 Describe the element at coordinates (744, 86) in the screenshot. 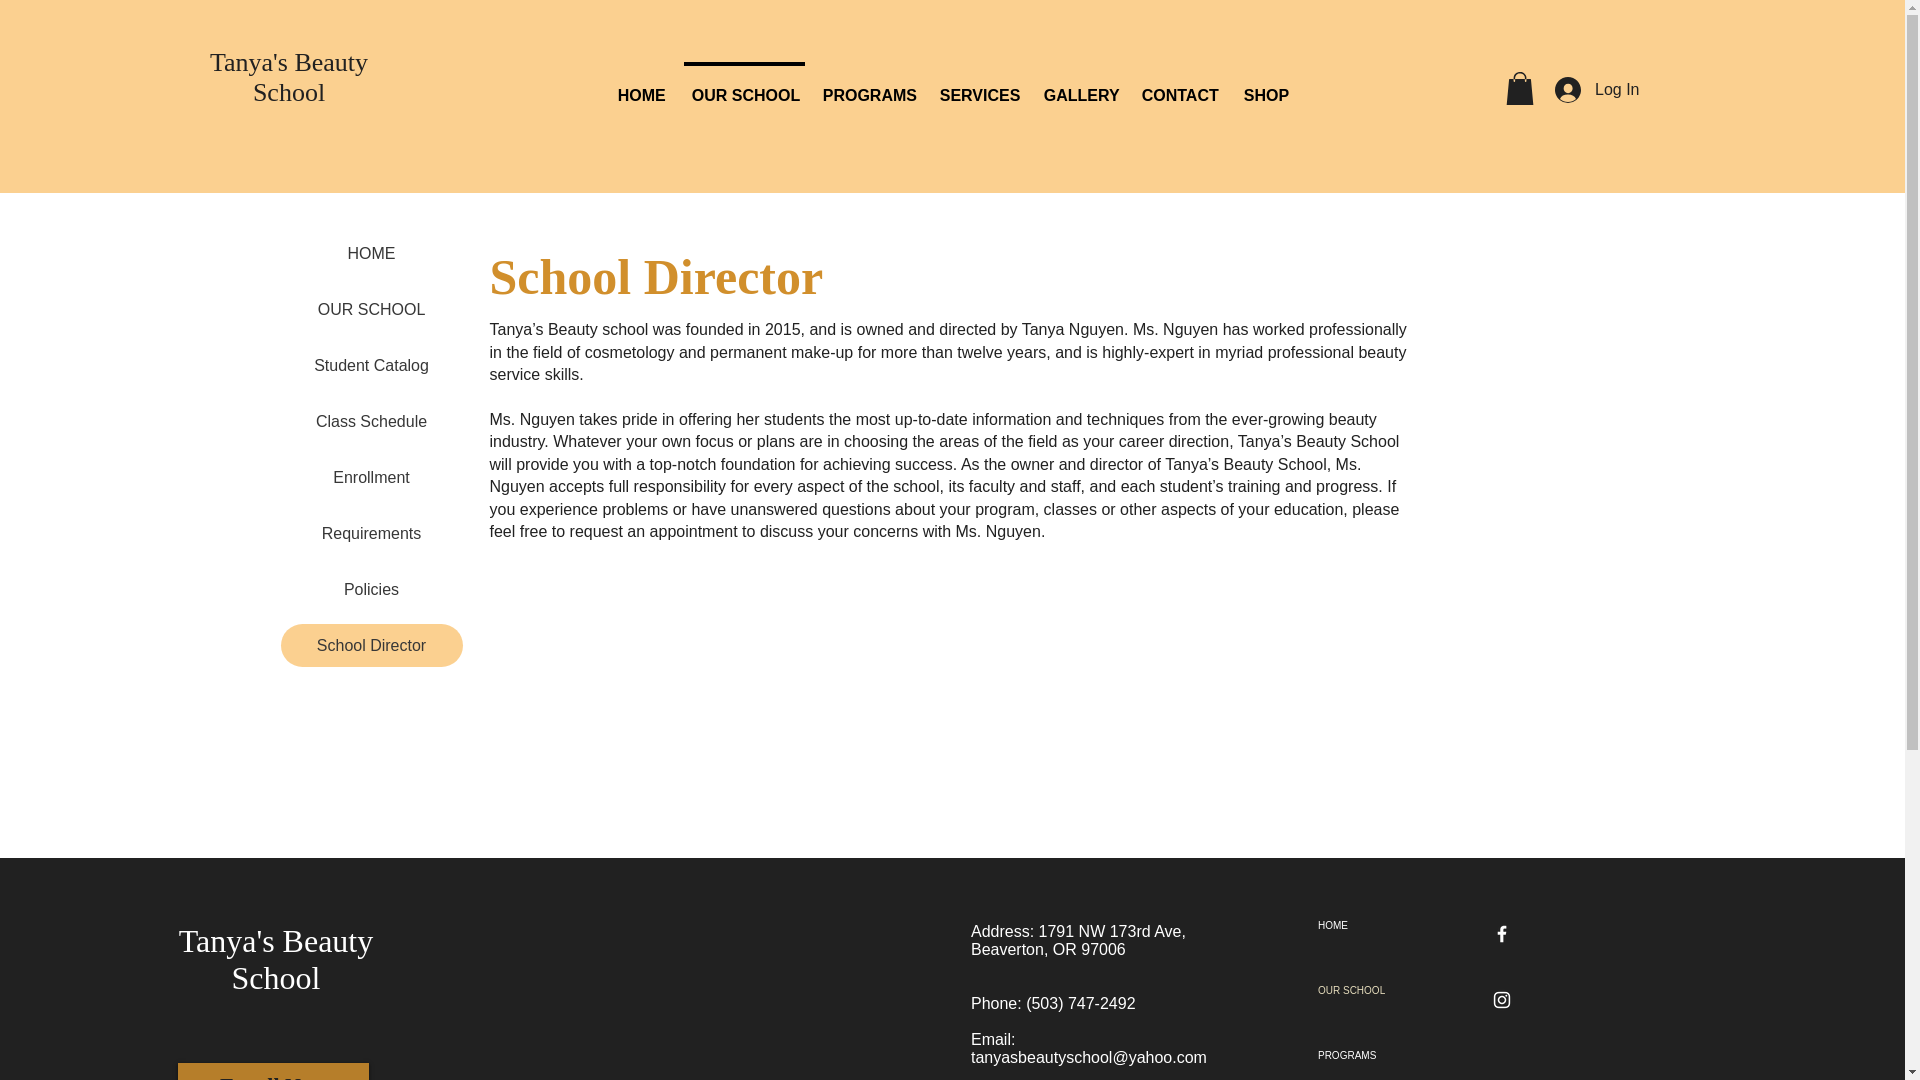

I see `OUR SCHOOL` at that location.